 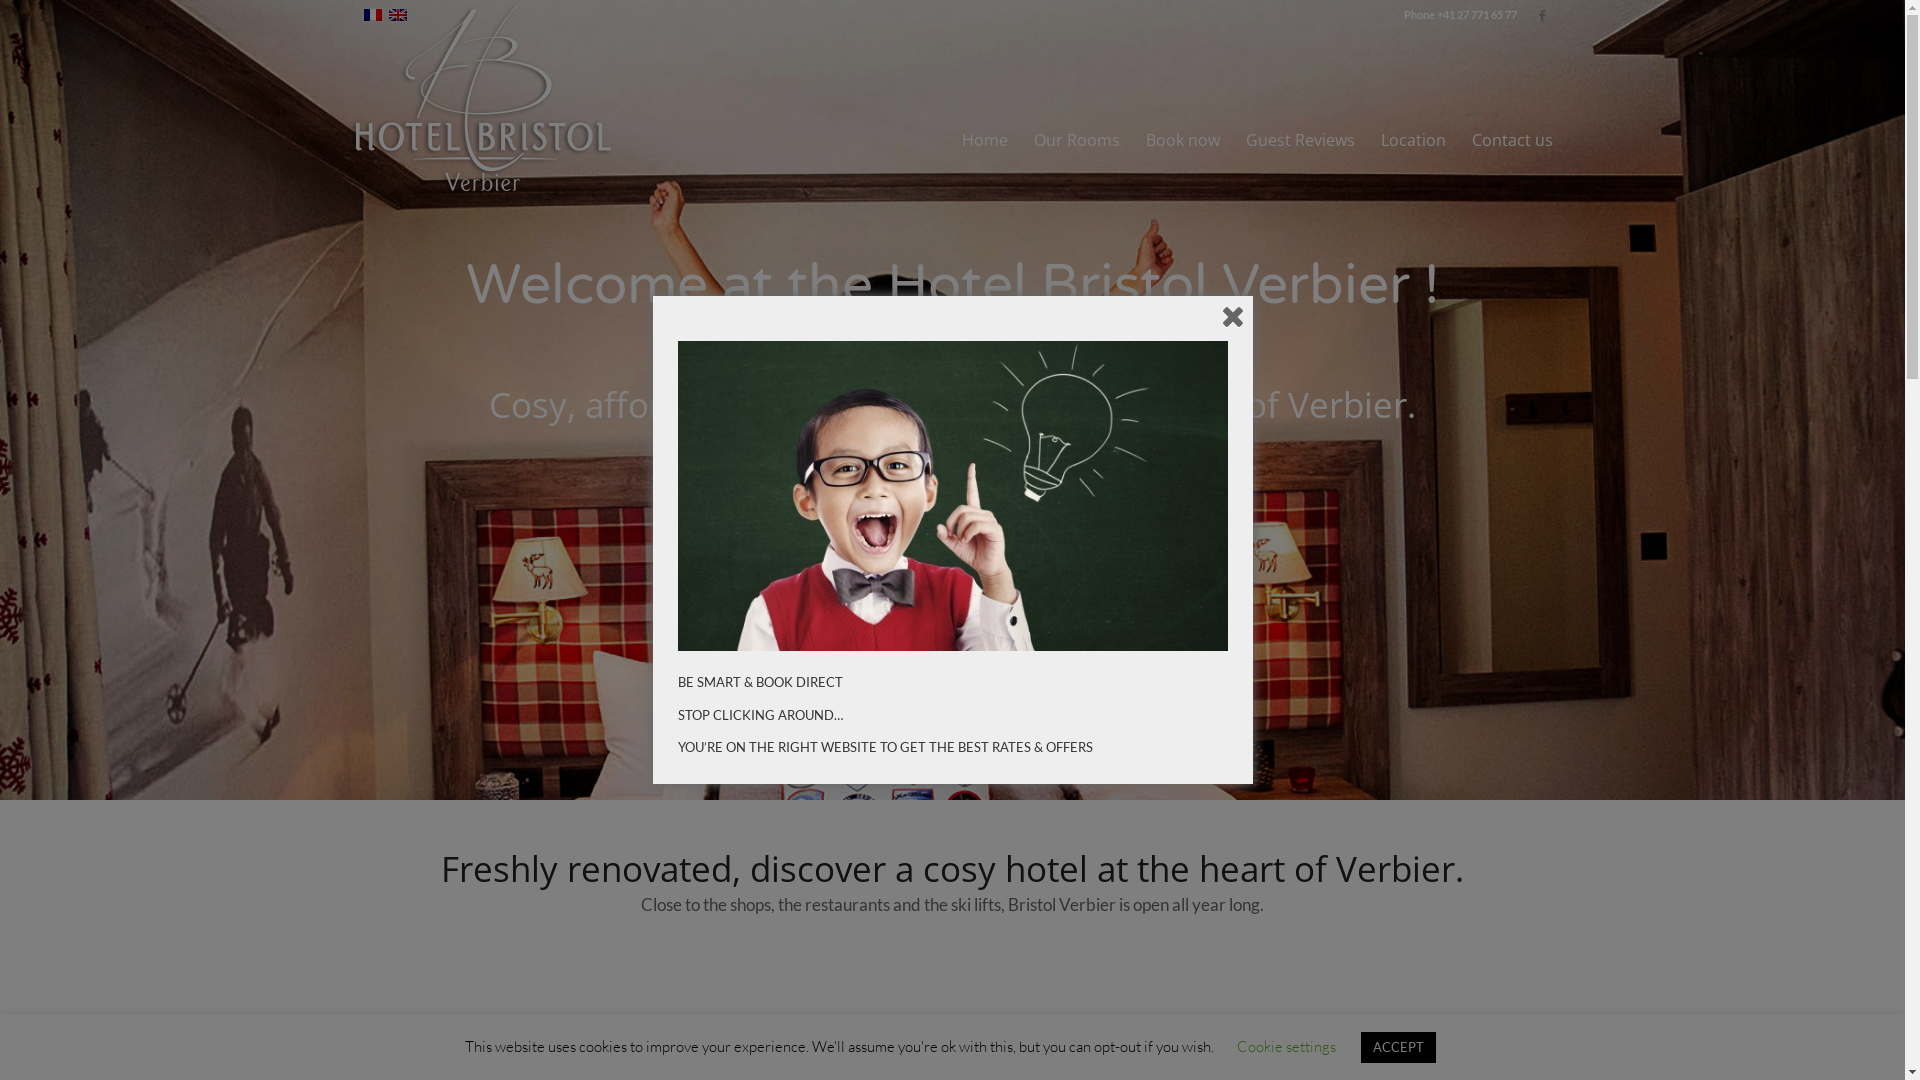 I want to click on English, so click(x=398, y=15).